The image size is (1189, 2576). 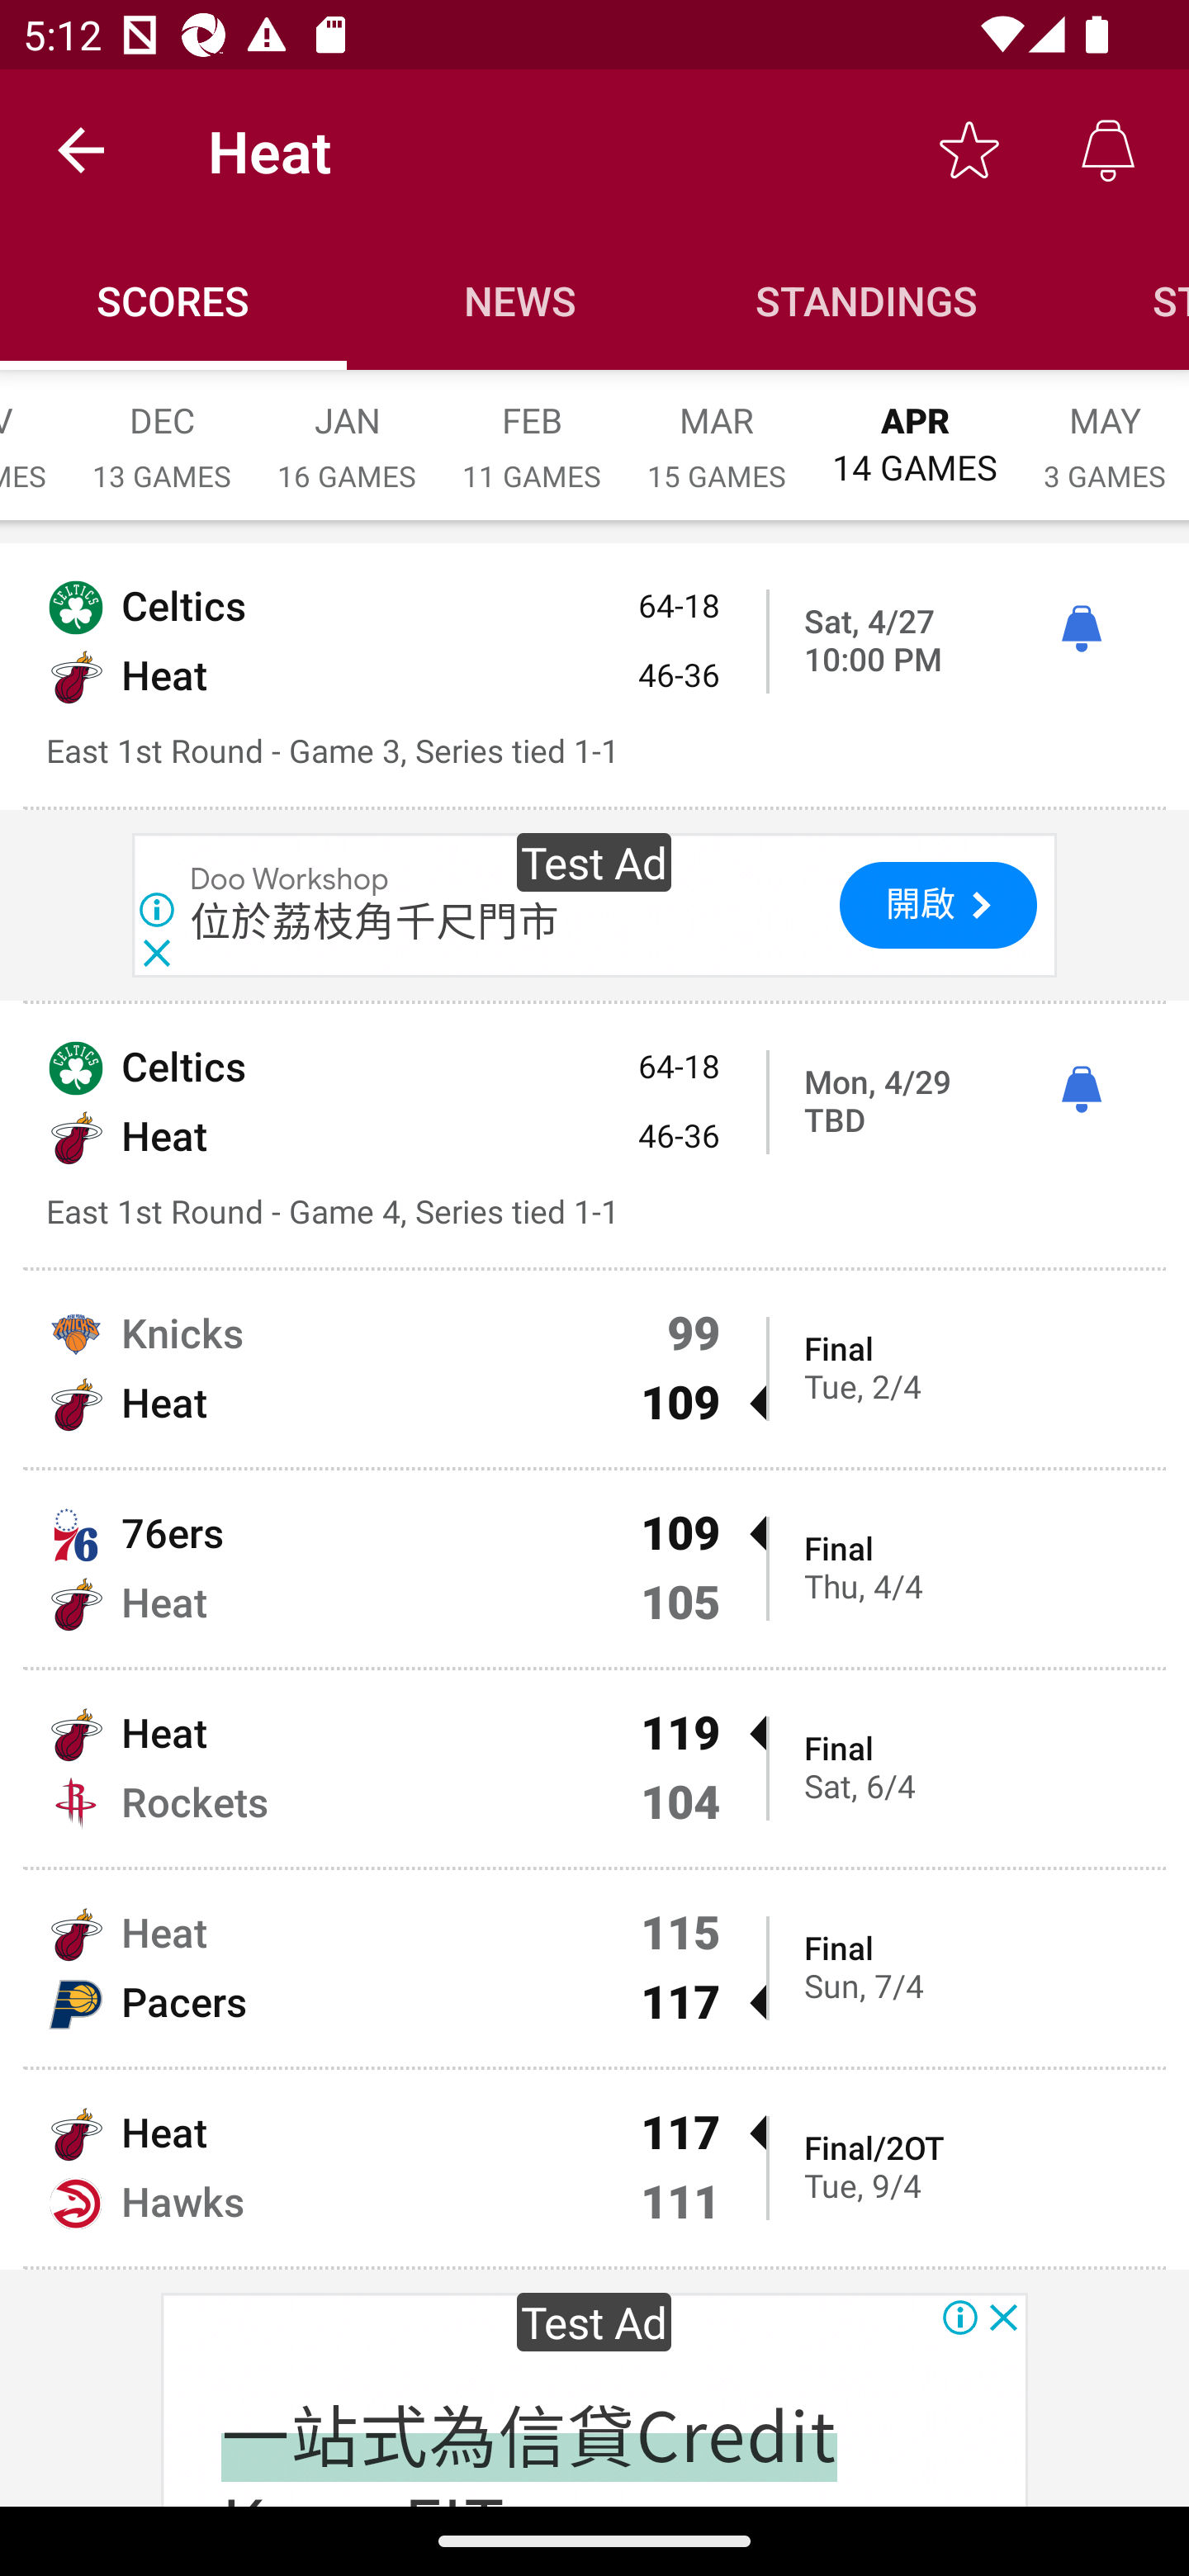 What do you see at coordinates (81, 149) in the screenshot?
I see `back.button` at bounding box center [81, 149].